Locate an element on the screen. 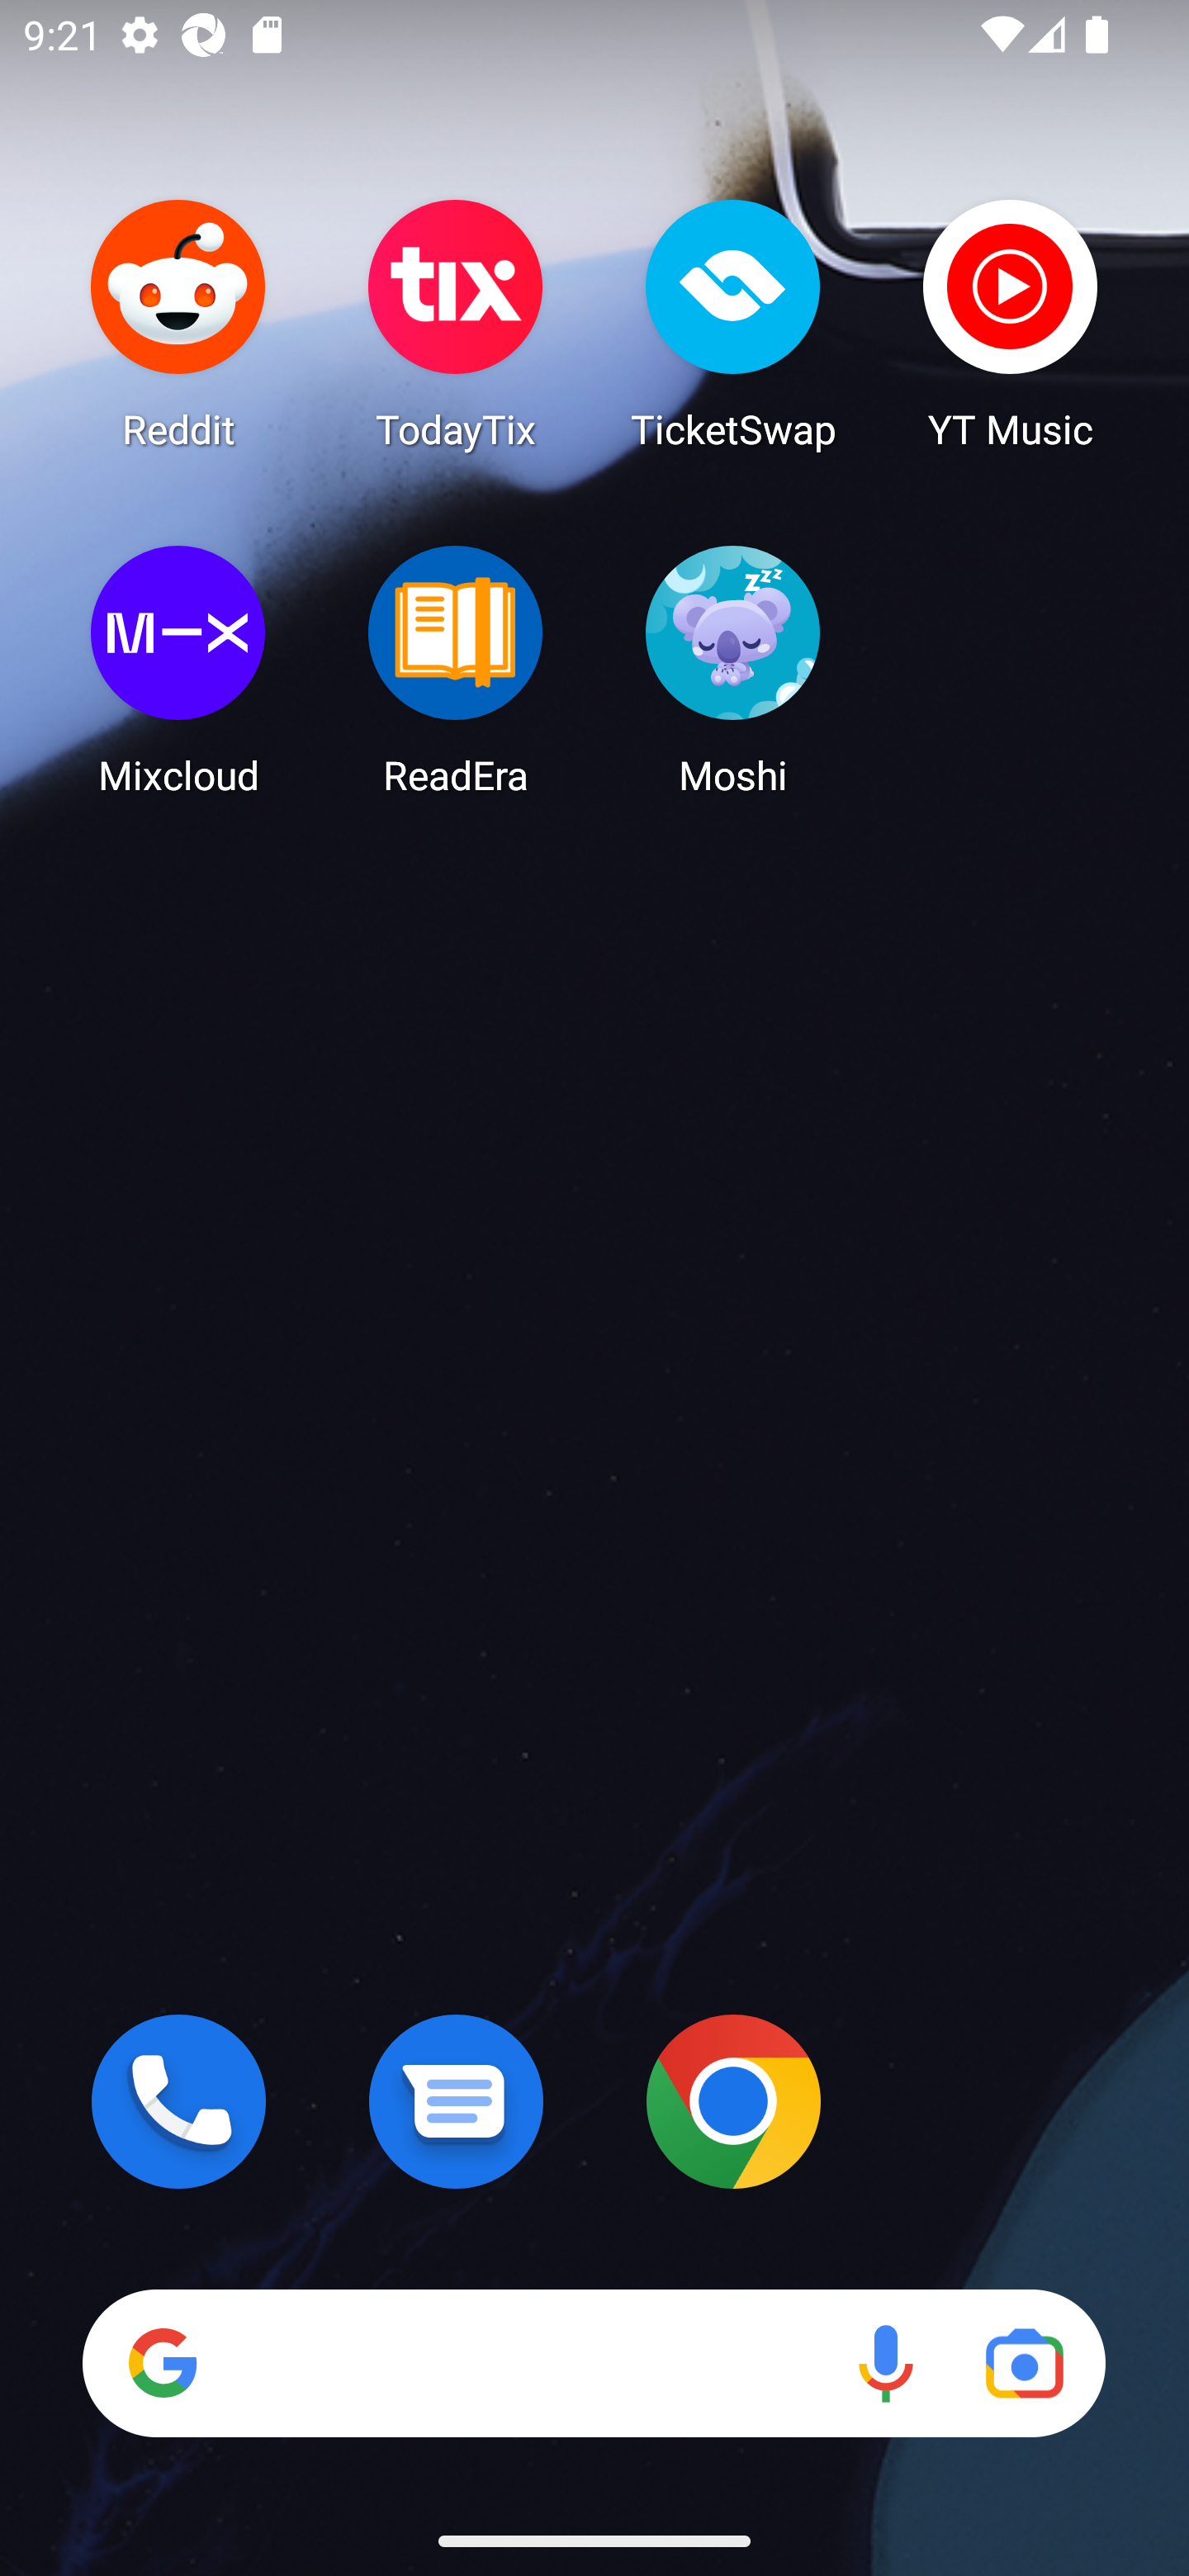 The height and width of the screenshot is (2576, 1189). Phone is located at coordinates (178, 2101).